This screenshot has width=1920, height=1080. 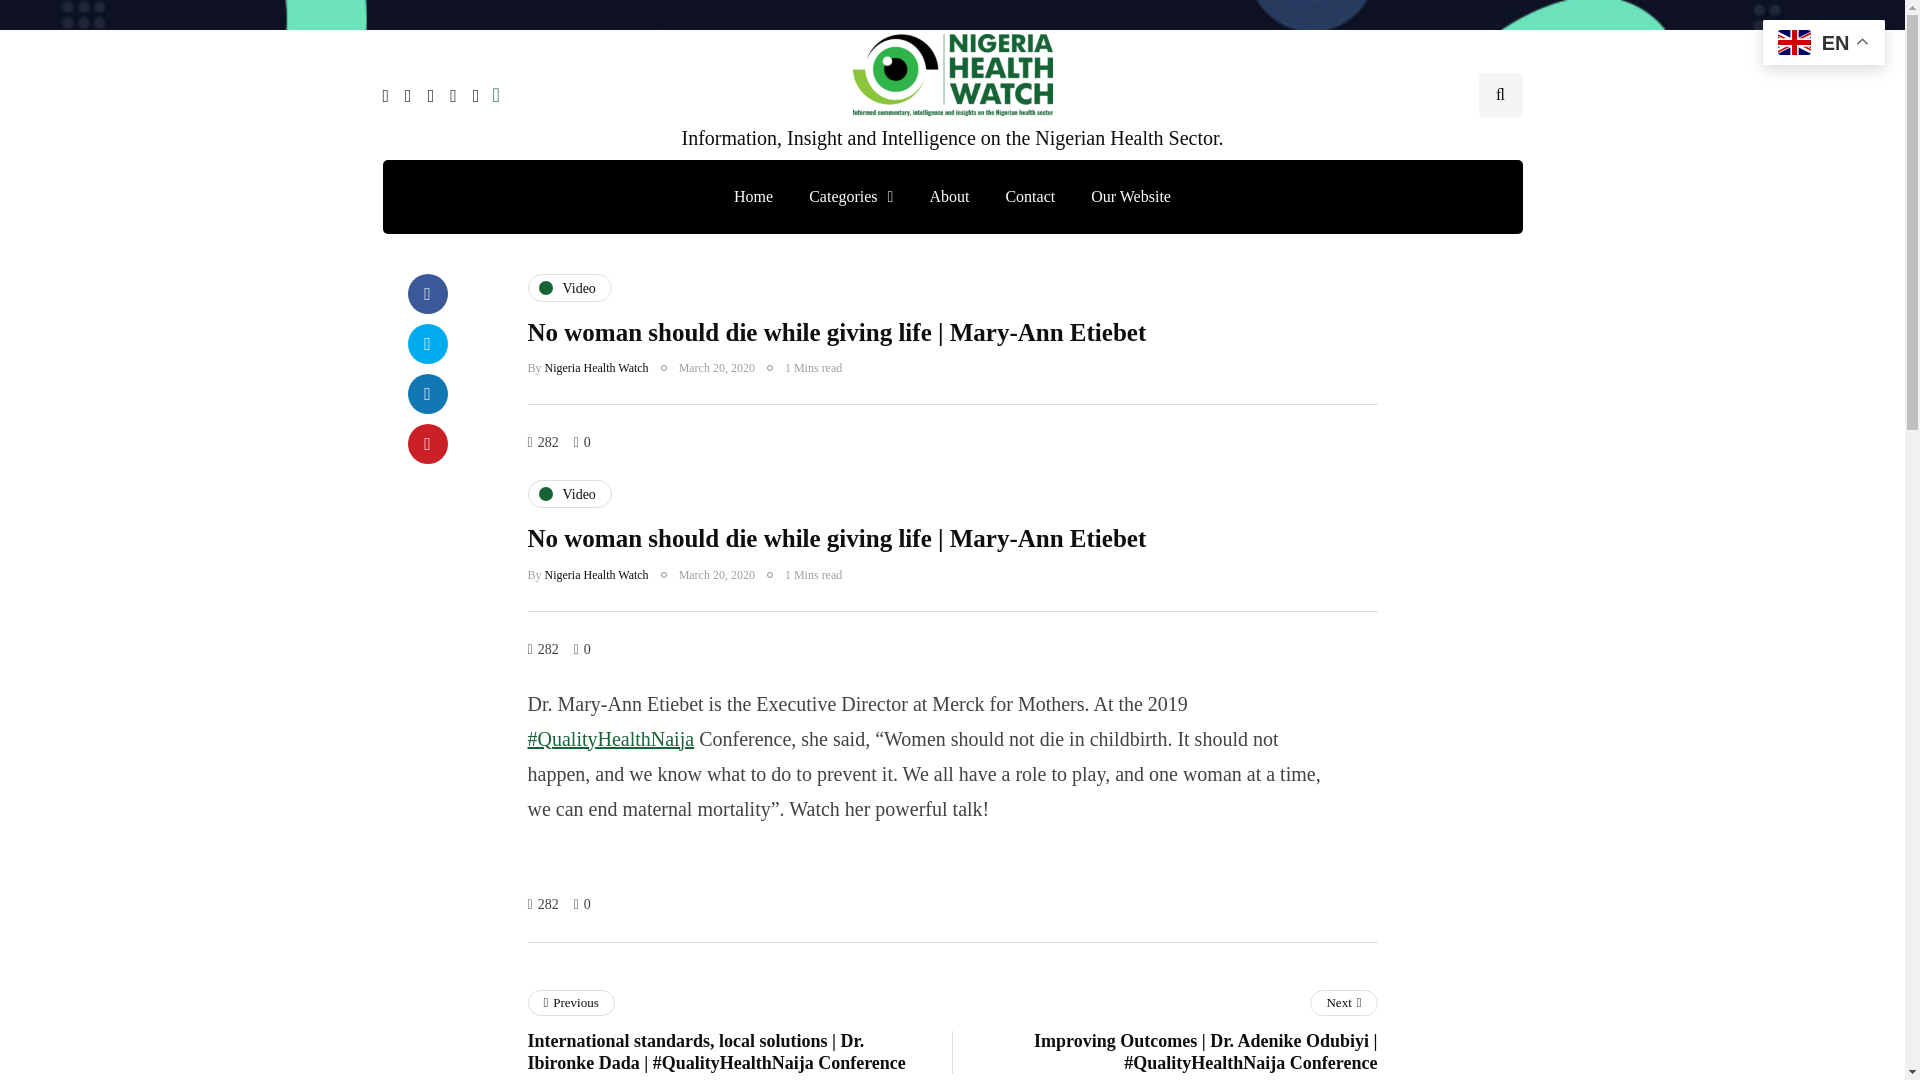 What do you see at coordinates (596, 367) in the screenshot?
I see `Posts by Nigeria Health Watch` at bounding box center [596, 367].